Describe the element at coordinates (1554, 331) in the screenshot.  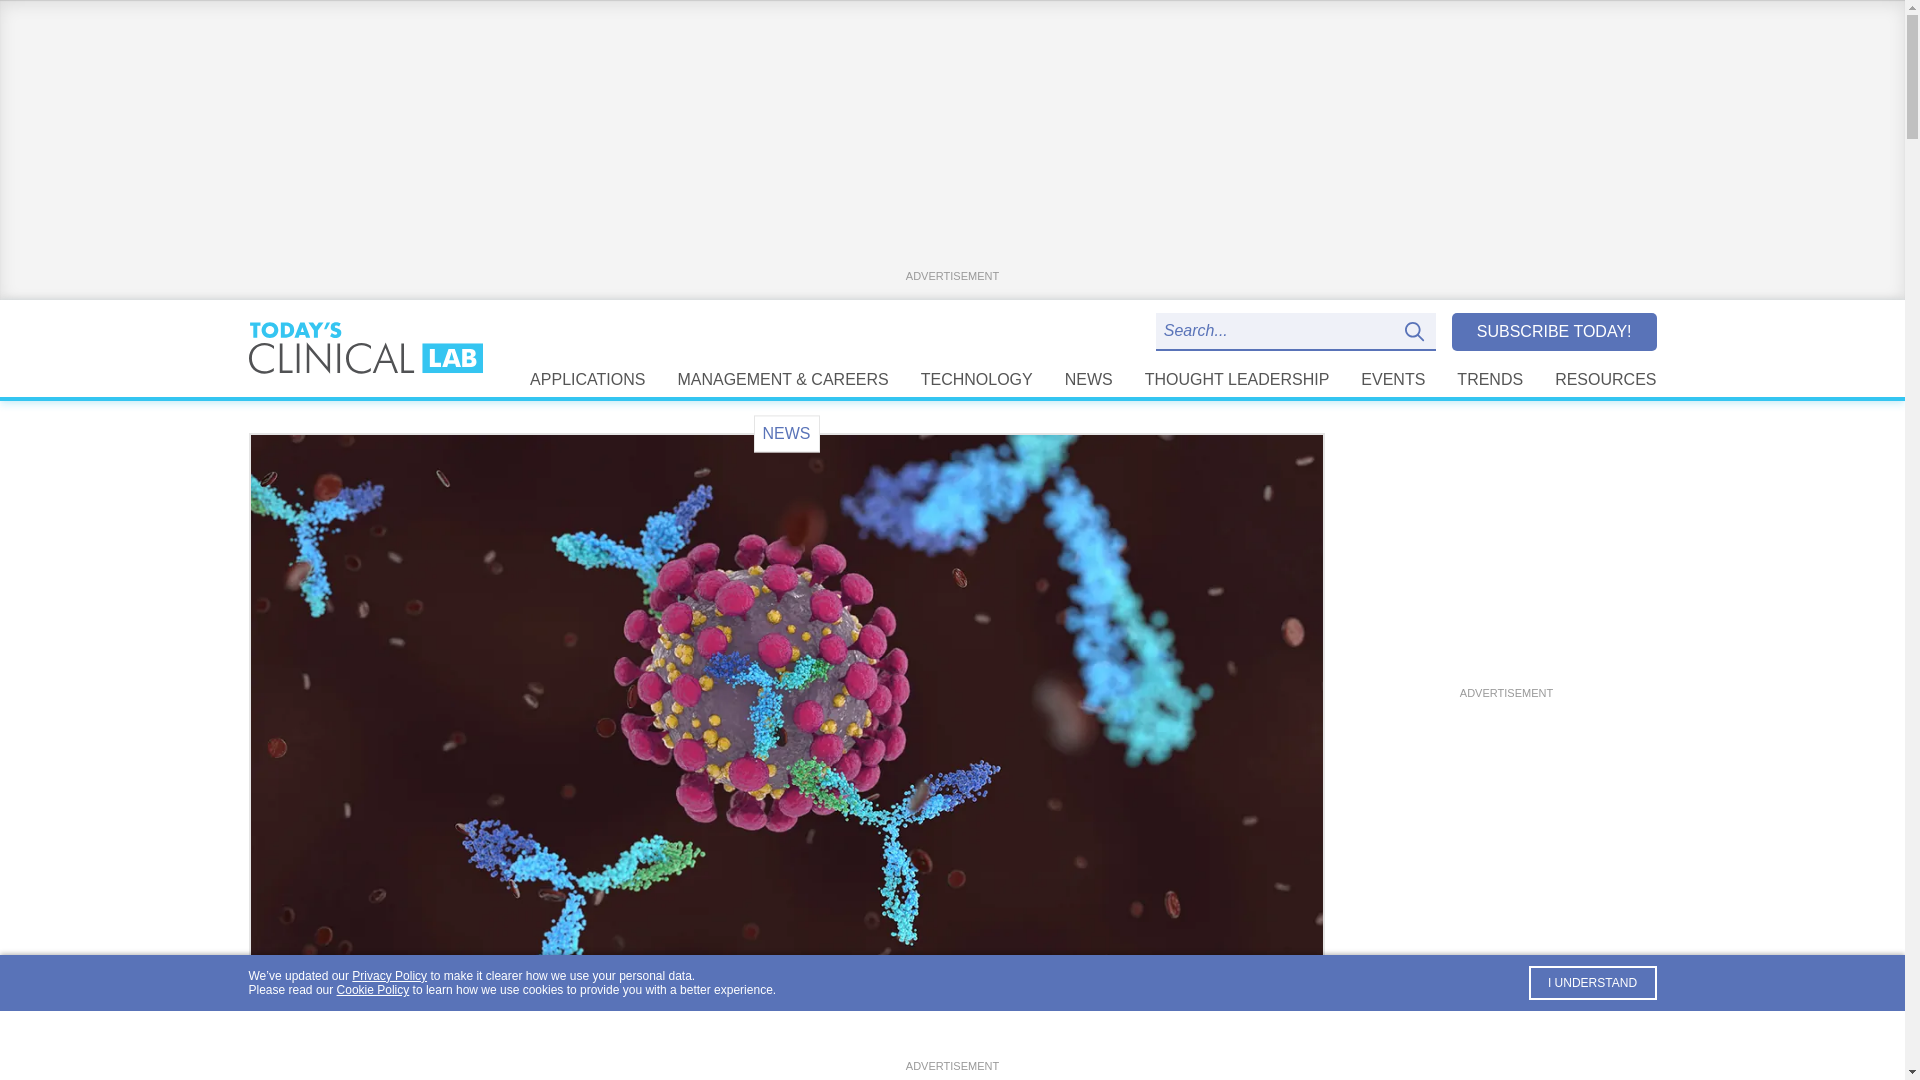
I see `SUBSCRIBE TODAY!` at that location.